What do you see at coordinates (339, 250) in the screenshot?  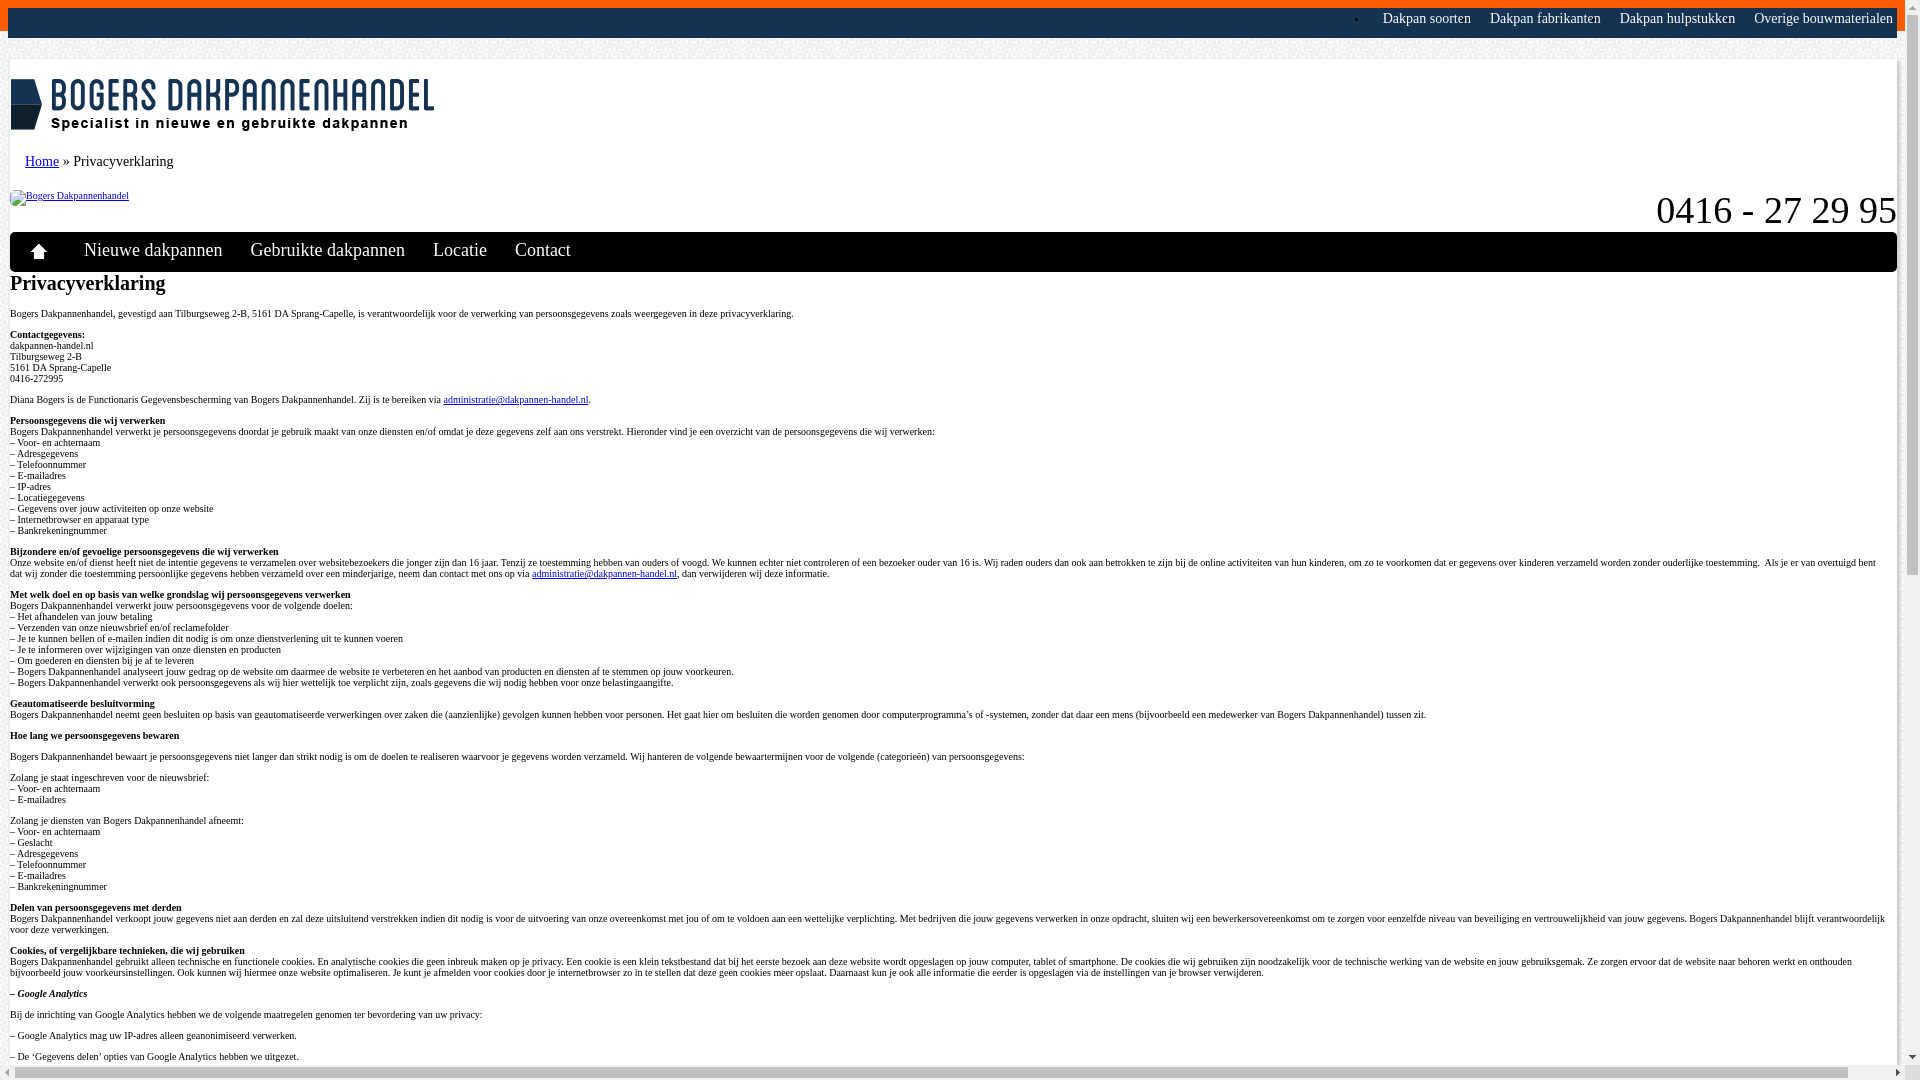 I see `Gebruikte dakpannen` at bounding box center [339, 250].